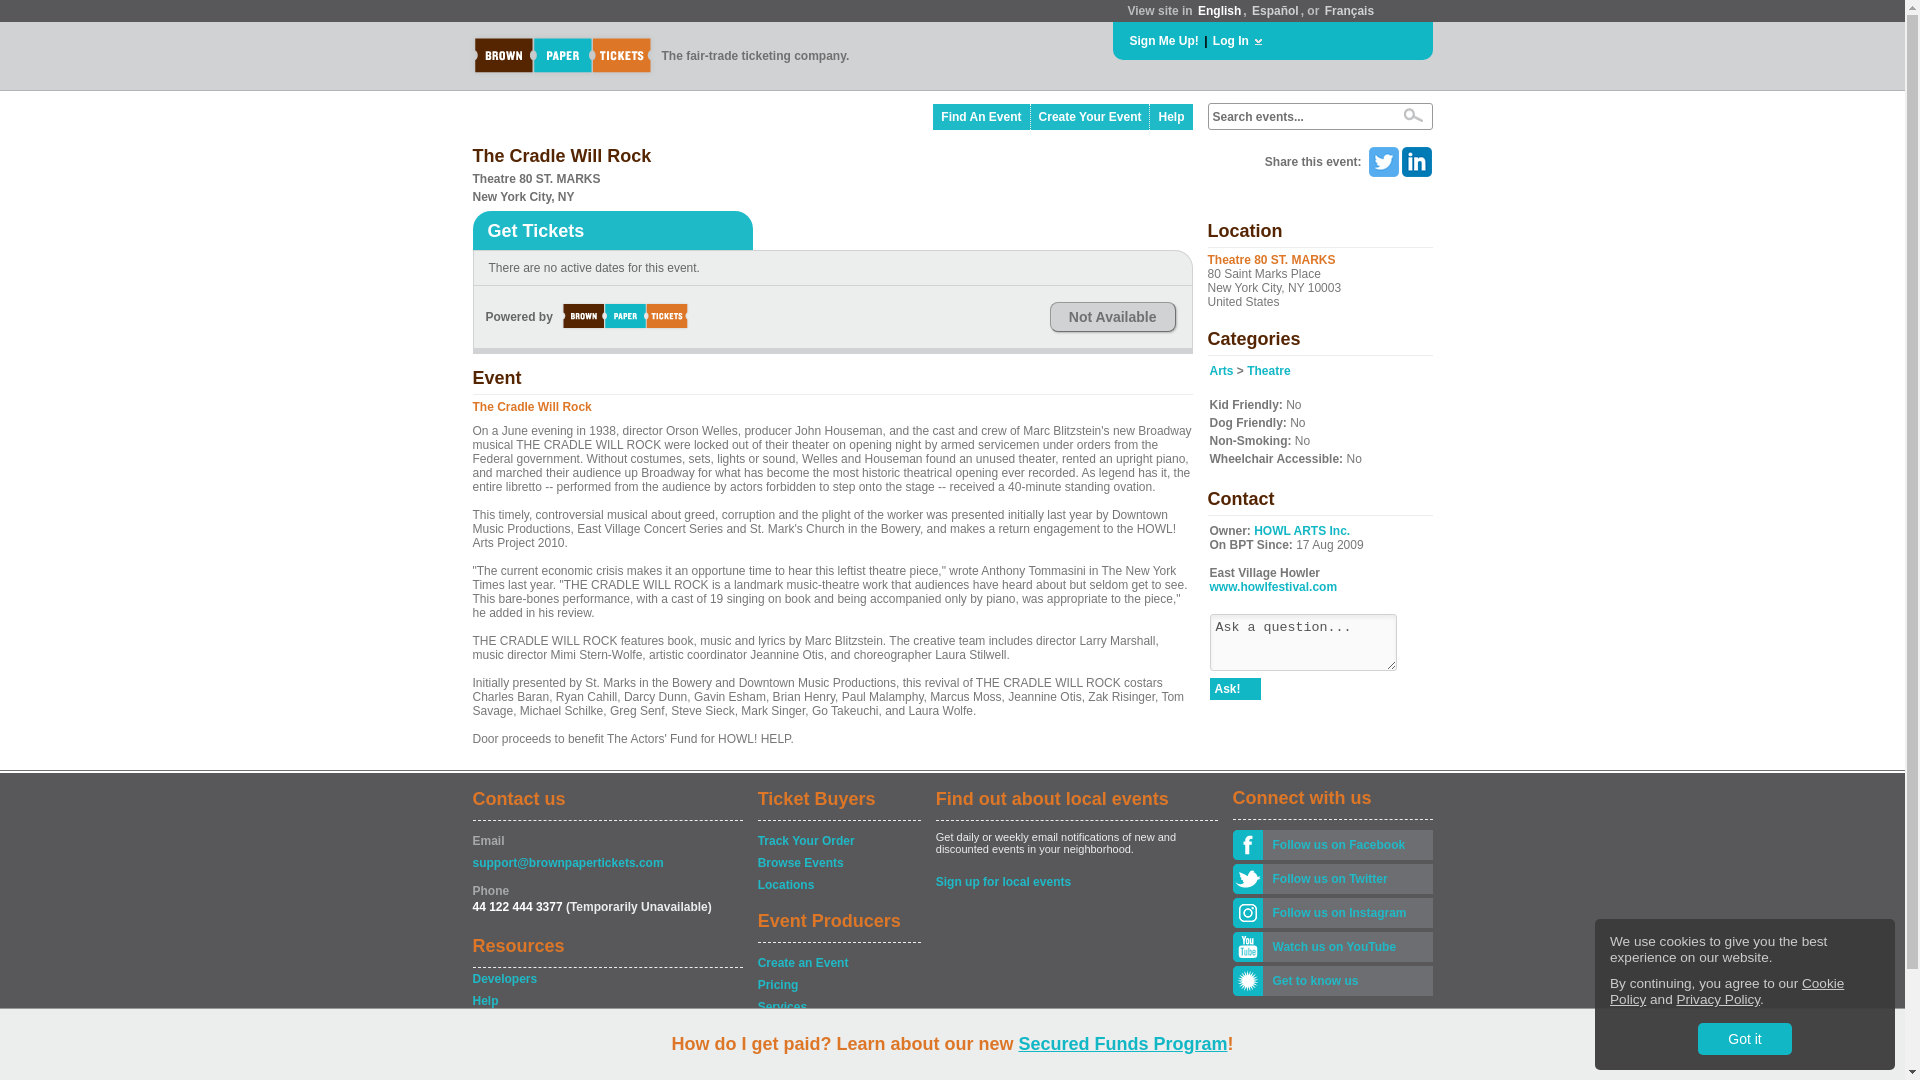  What do you see at coordinates (838, 884) in the screenshot?
I see `Locations` at bounding box center [838, 884].